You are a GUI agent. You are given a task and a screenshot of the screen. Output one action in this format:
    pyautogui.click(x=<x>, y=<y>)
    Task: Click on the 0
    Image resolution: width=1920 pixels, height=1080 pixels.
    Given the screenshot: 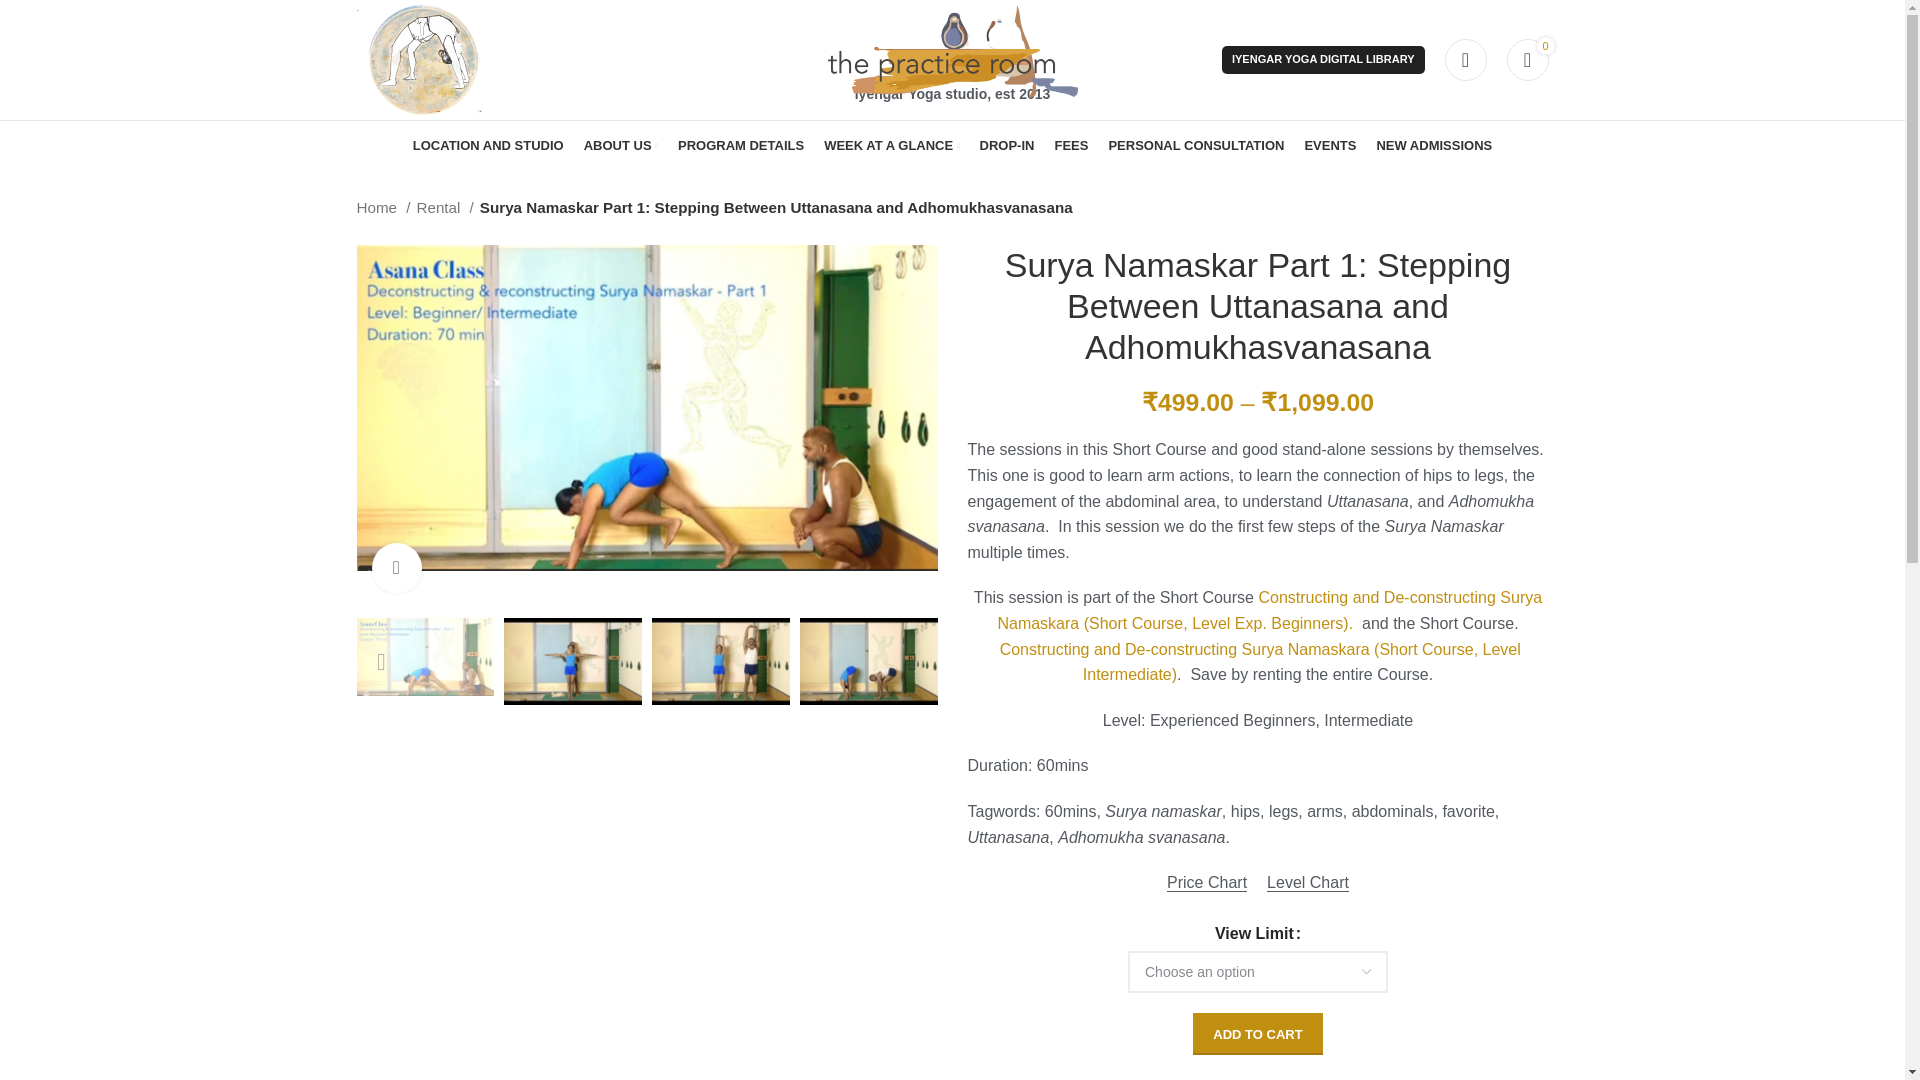 What is the action you would take?
    pyautogui.click(x=1526, y=59)
    